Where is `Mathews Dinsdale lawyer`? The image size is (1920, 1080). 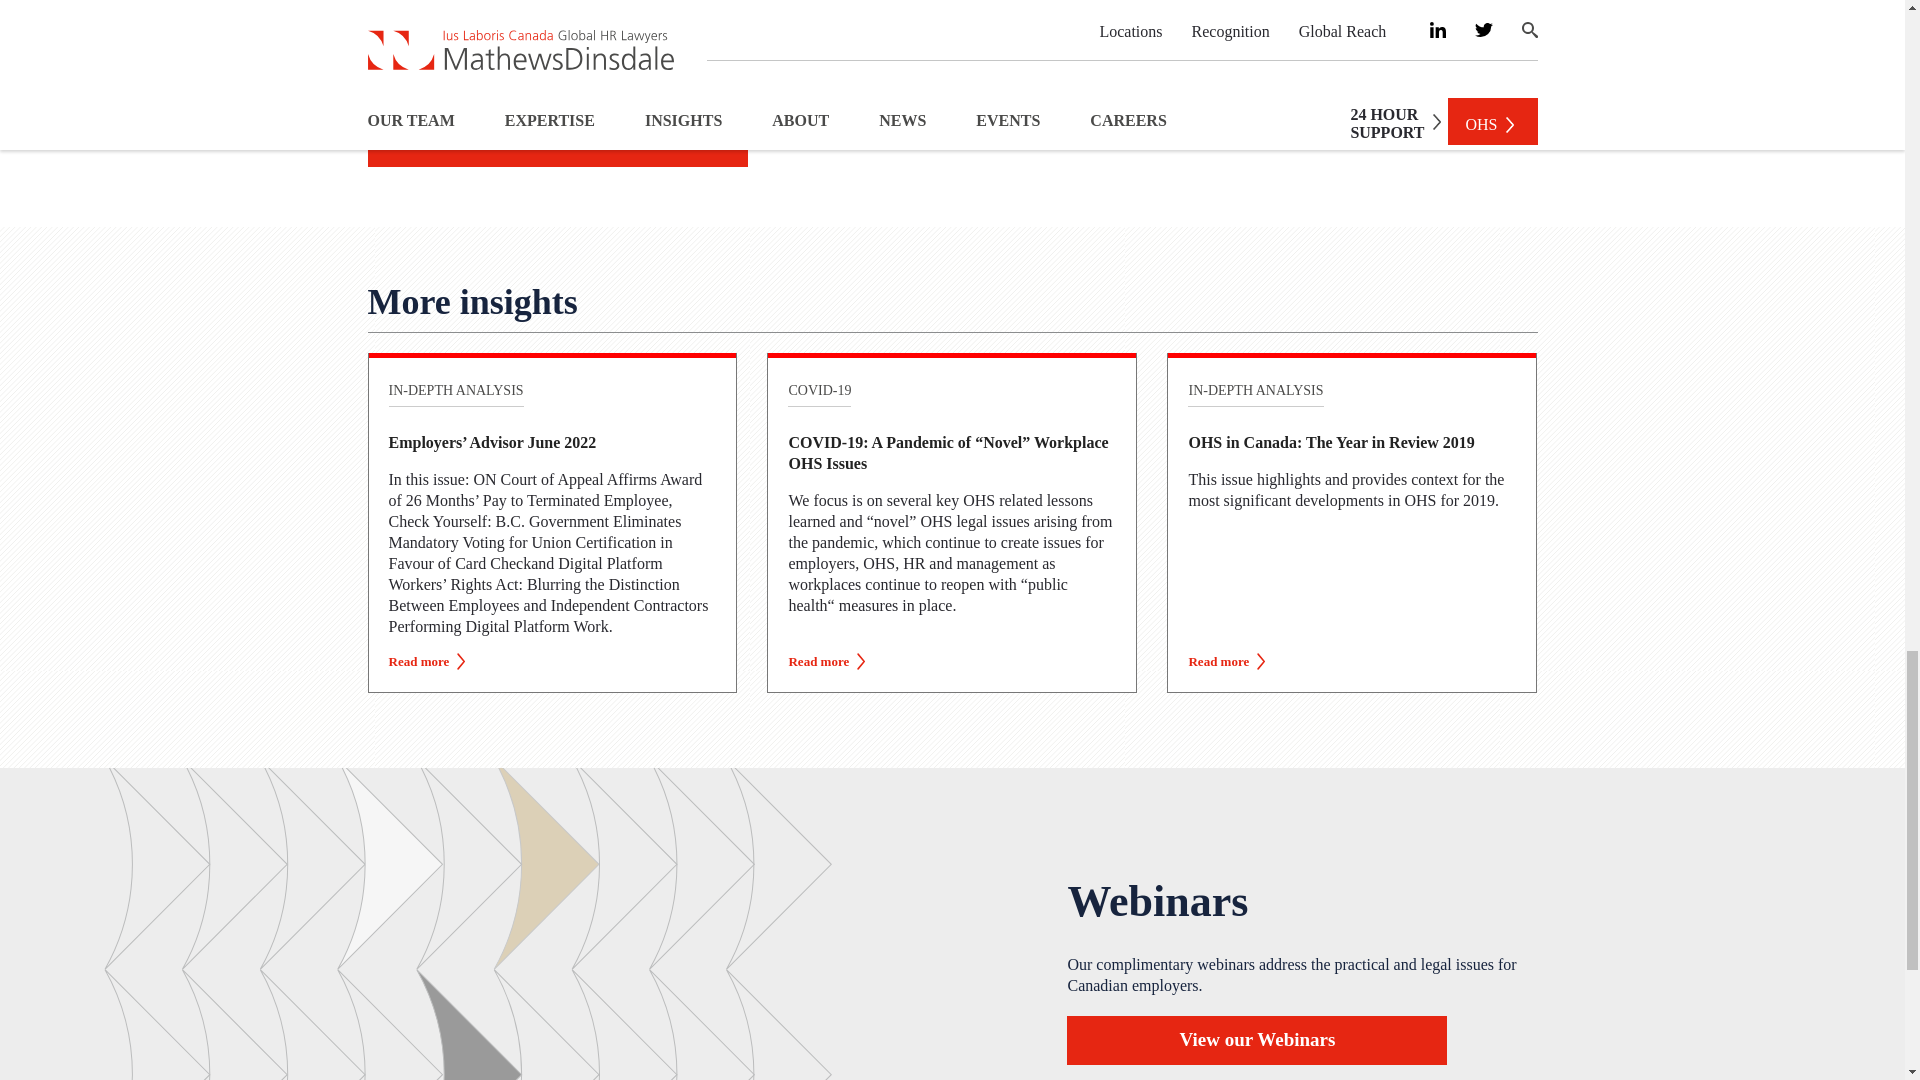 Mathews Dinsdale lawyer is located at coordinates (797, 18).